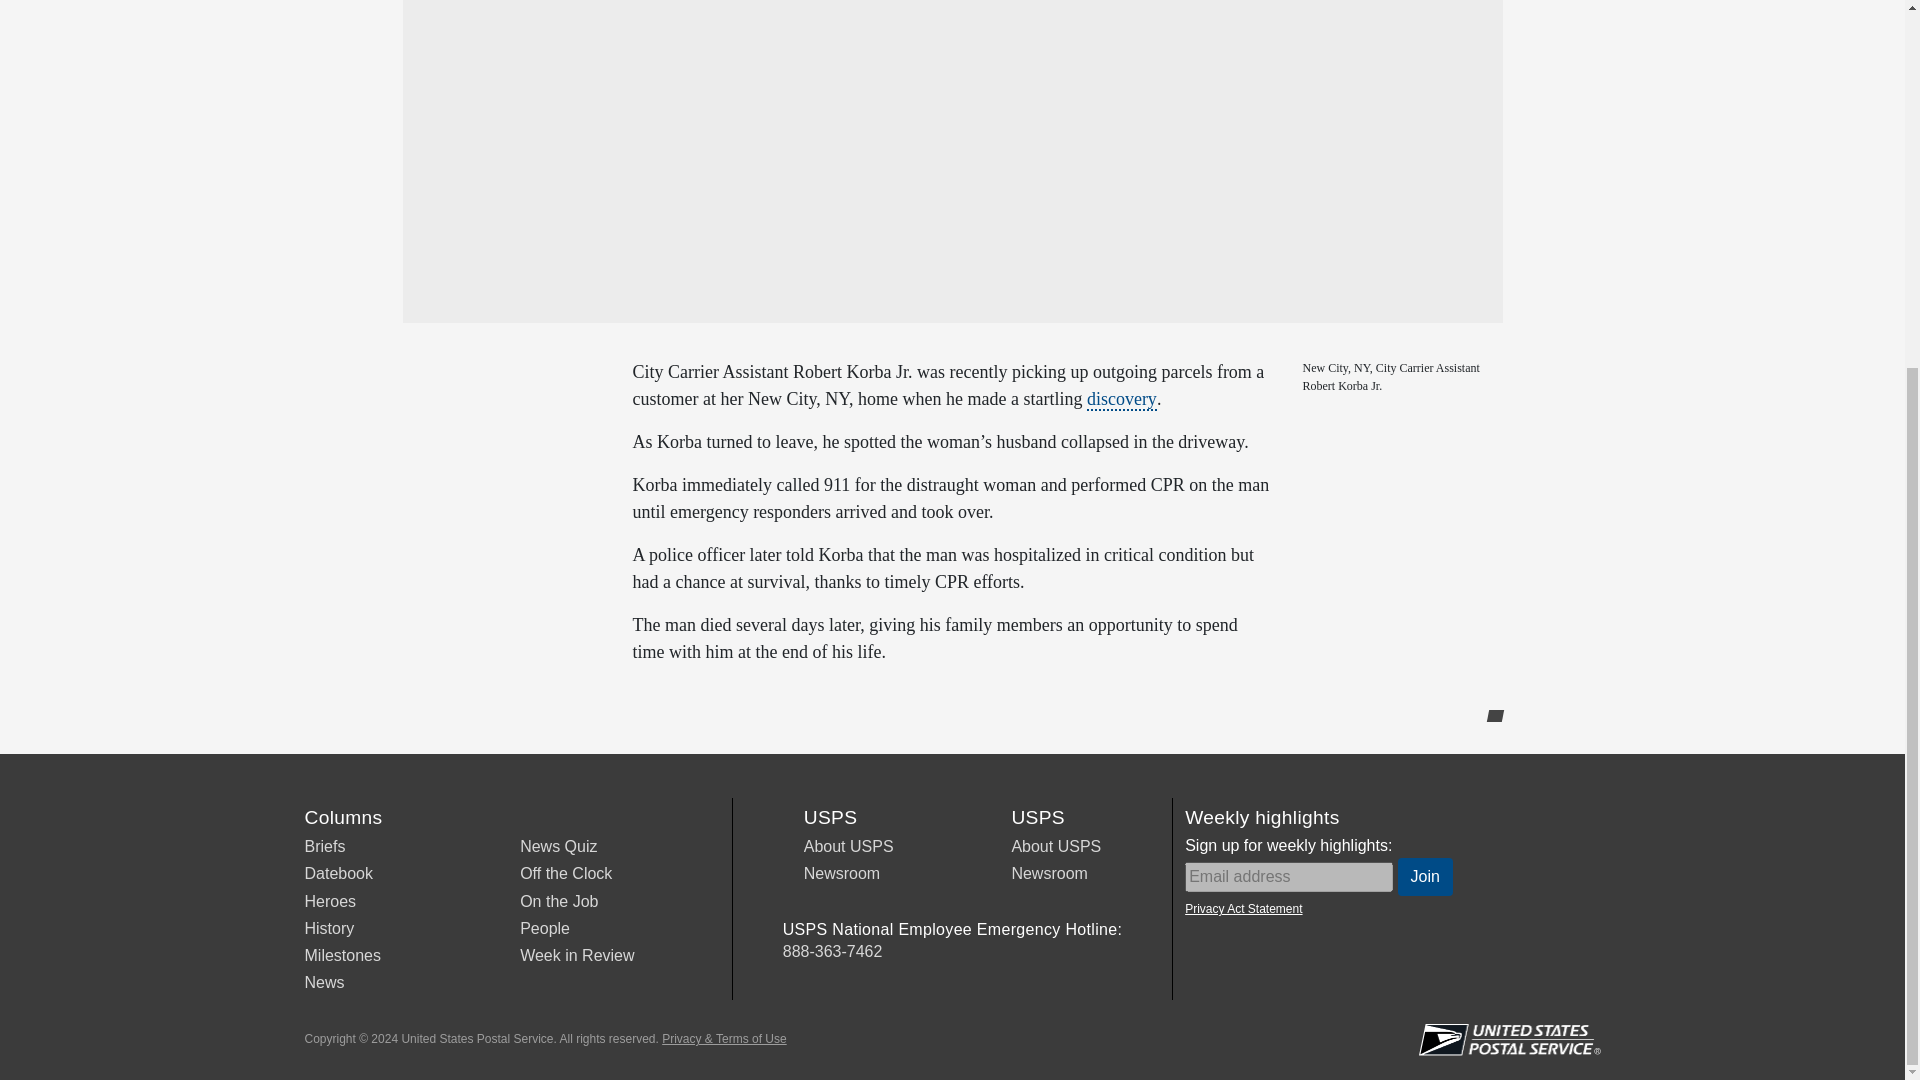 The image size is (1920, 1080). Describe the element at coordinates (323, 982) in the screenshot. I see `News` at that location.